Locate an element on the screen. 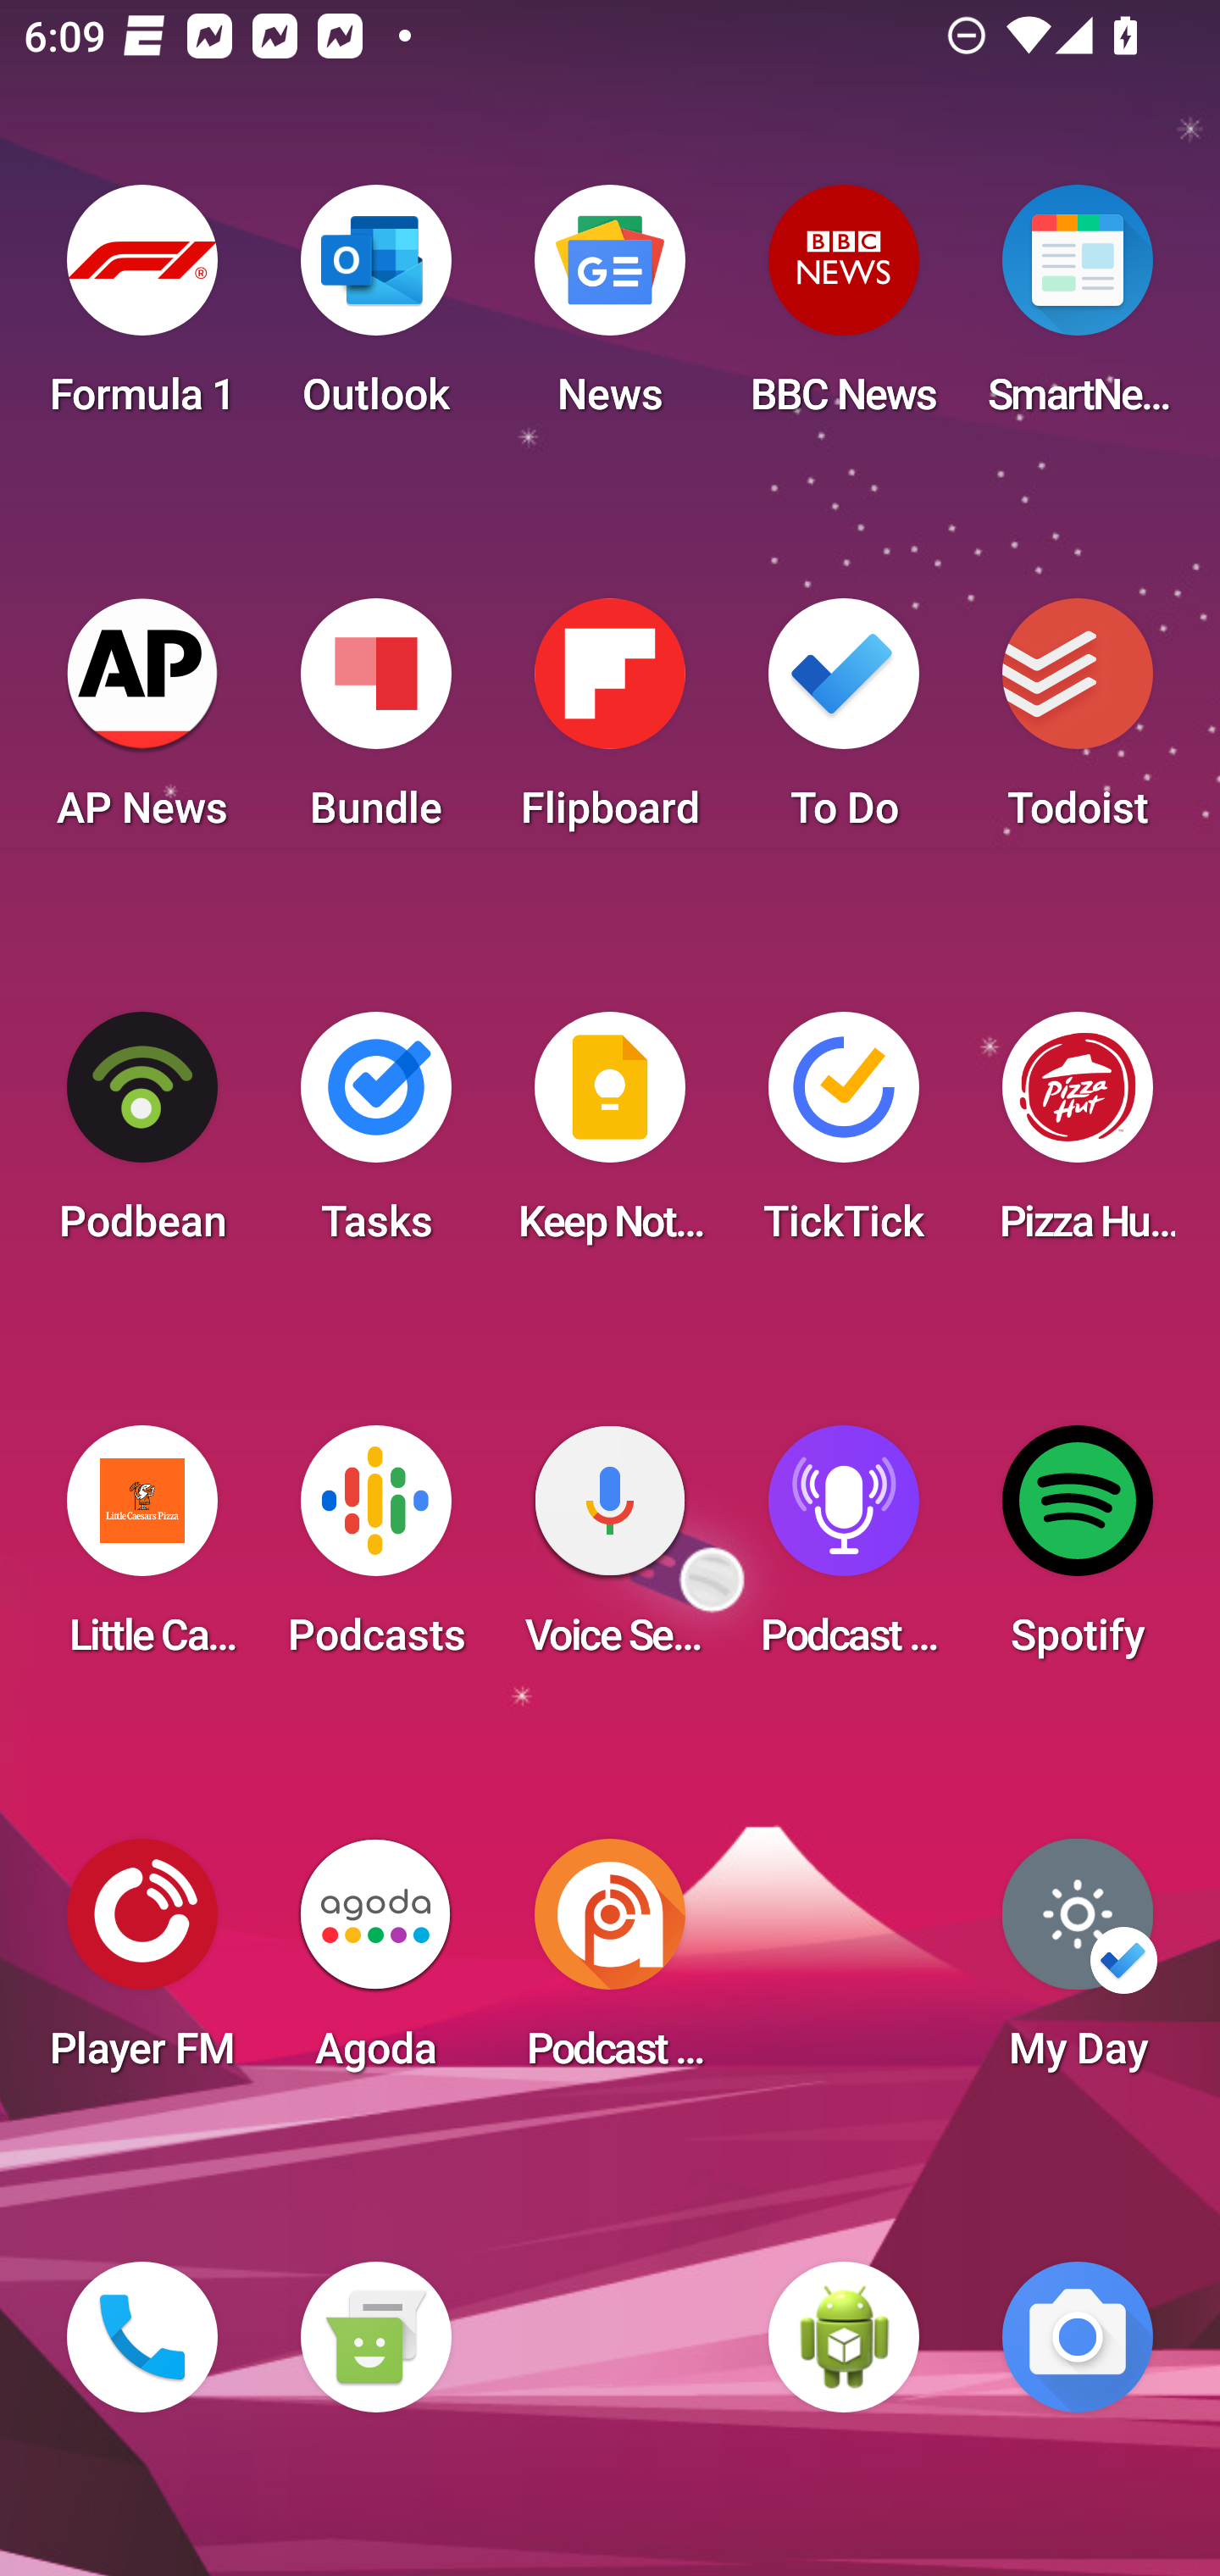  Todoist is located at coordinates (1078, 724).